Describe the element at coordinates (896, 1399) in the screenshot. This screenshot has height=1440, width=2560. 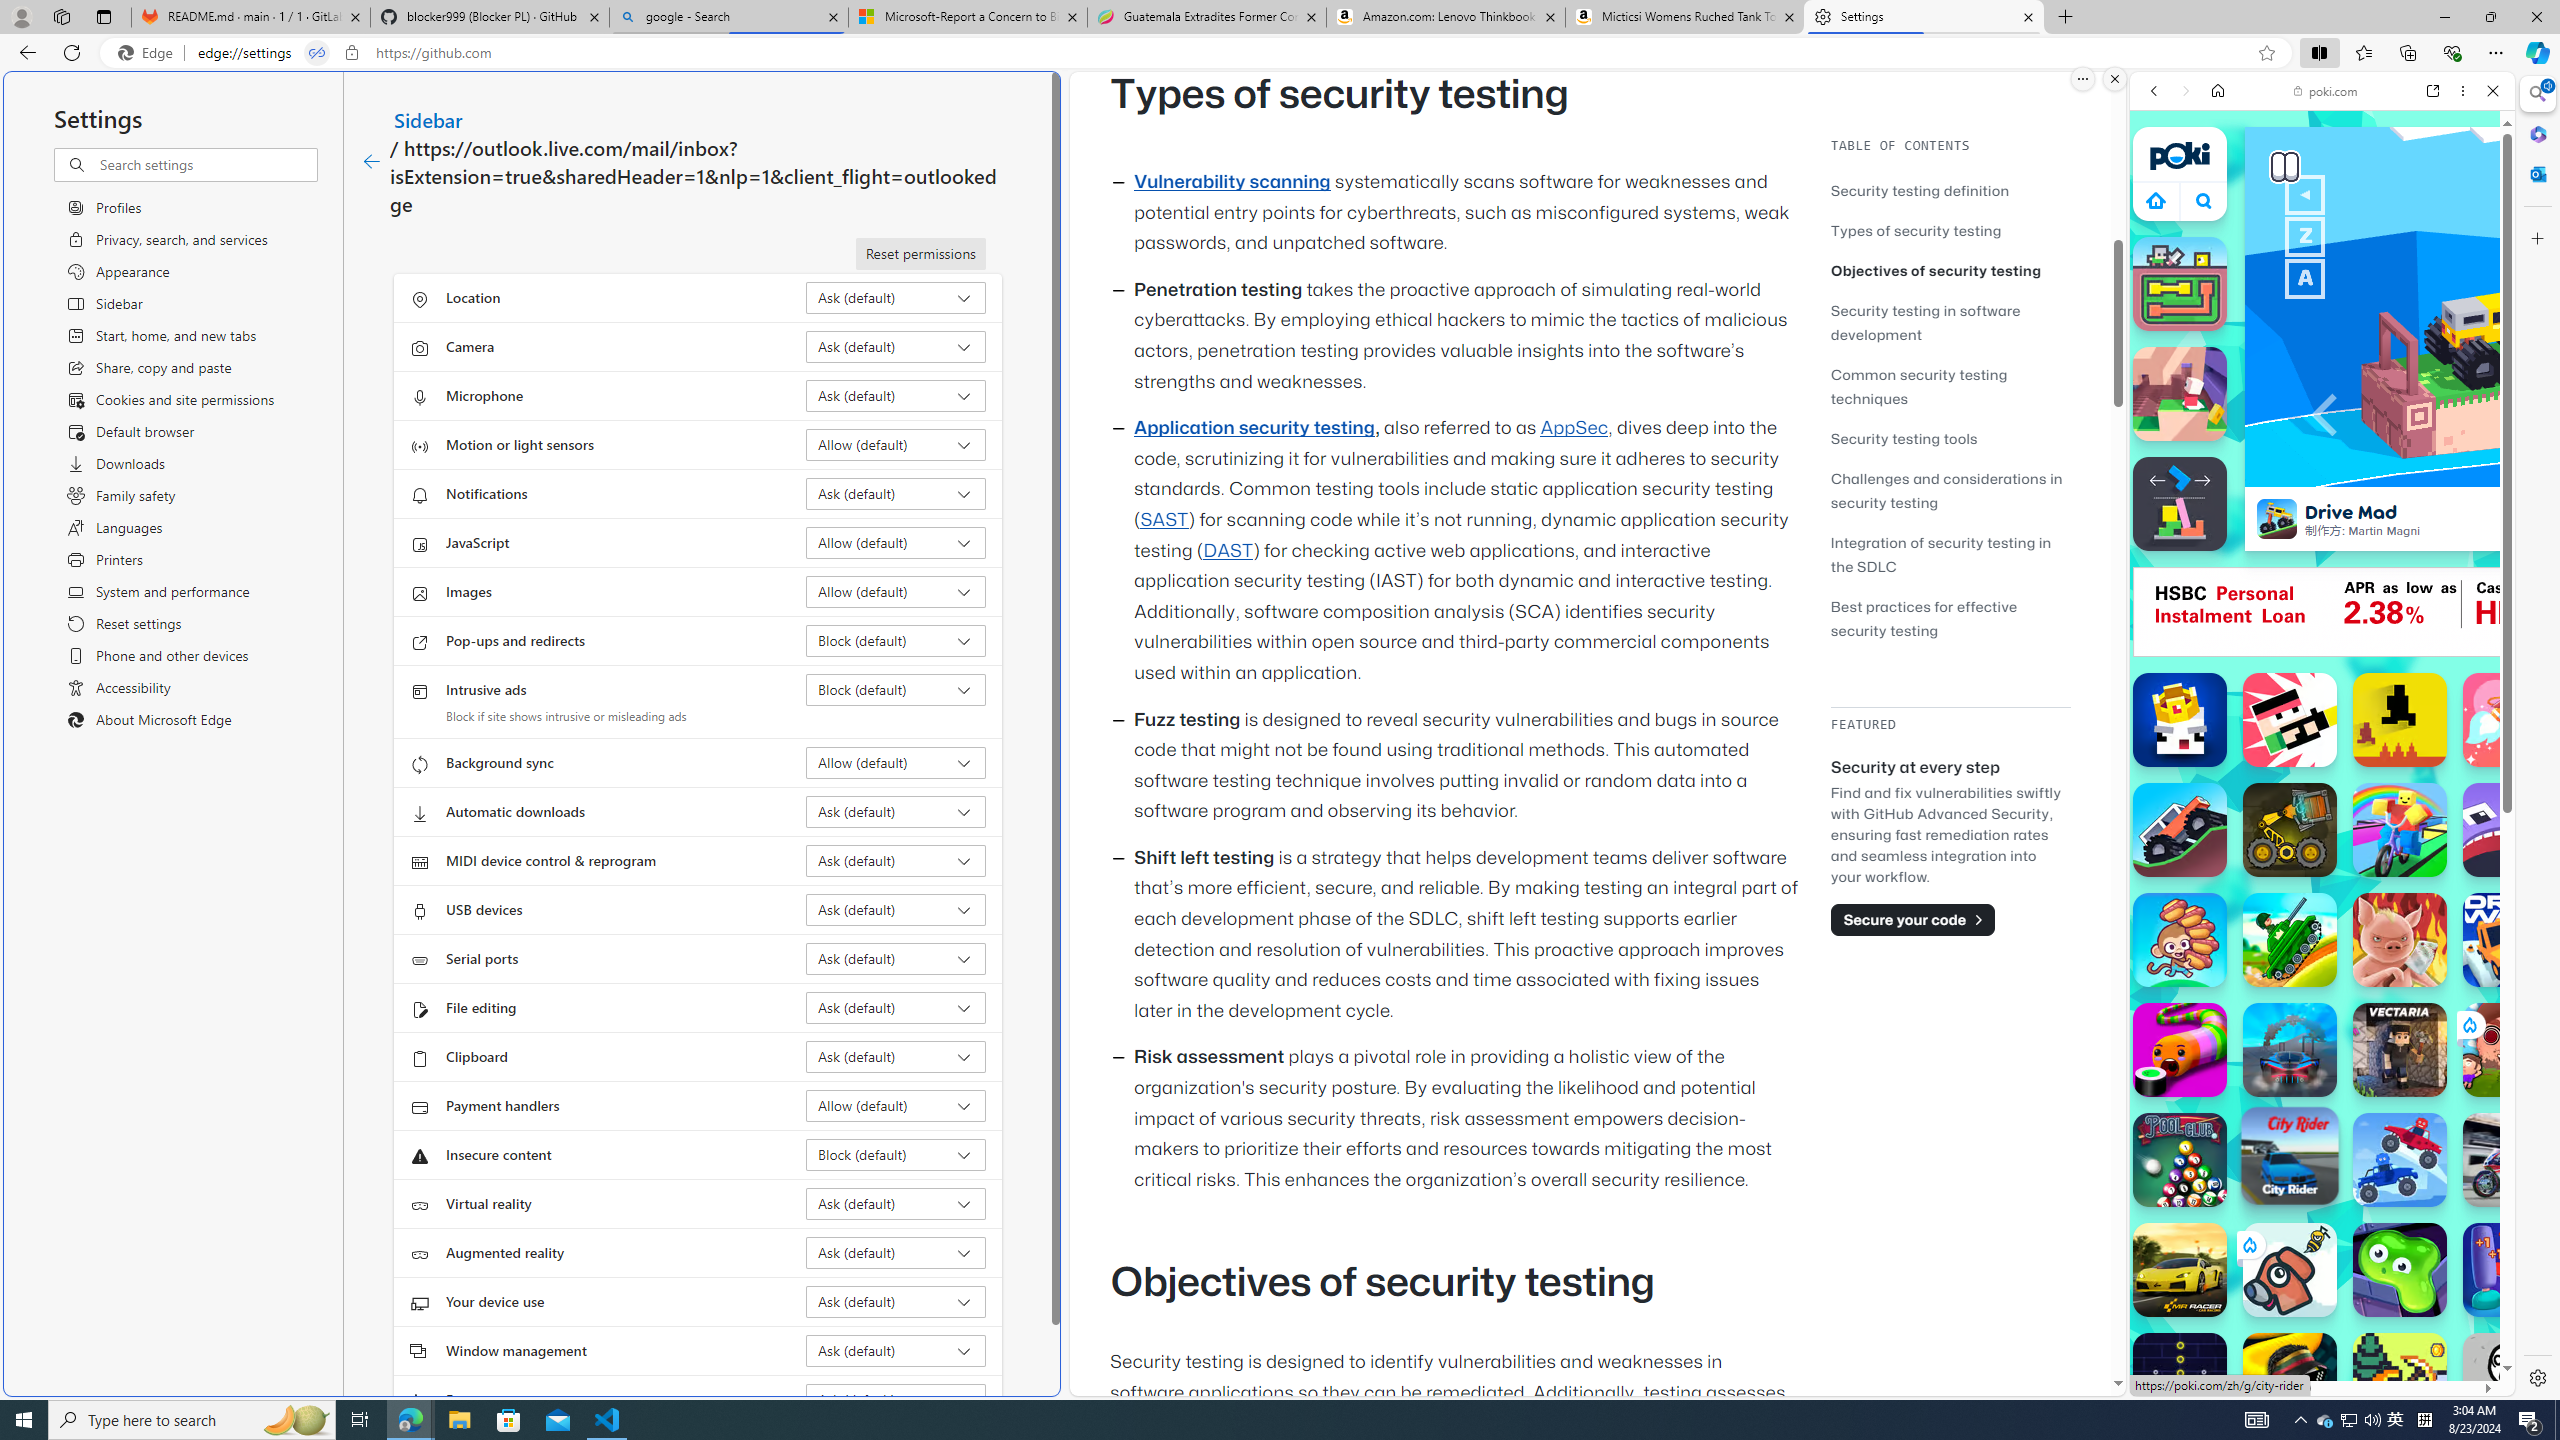
I see `Fonts Ask (default)` at that location.